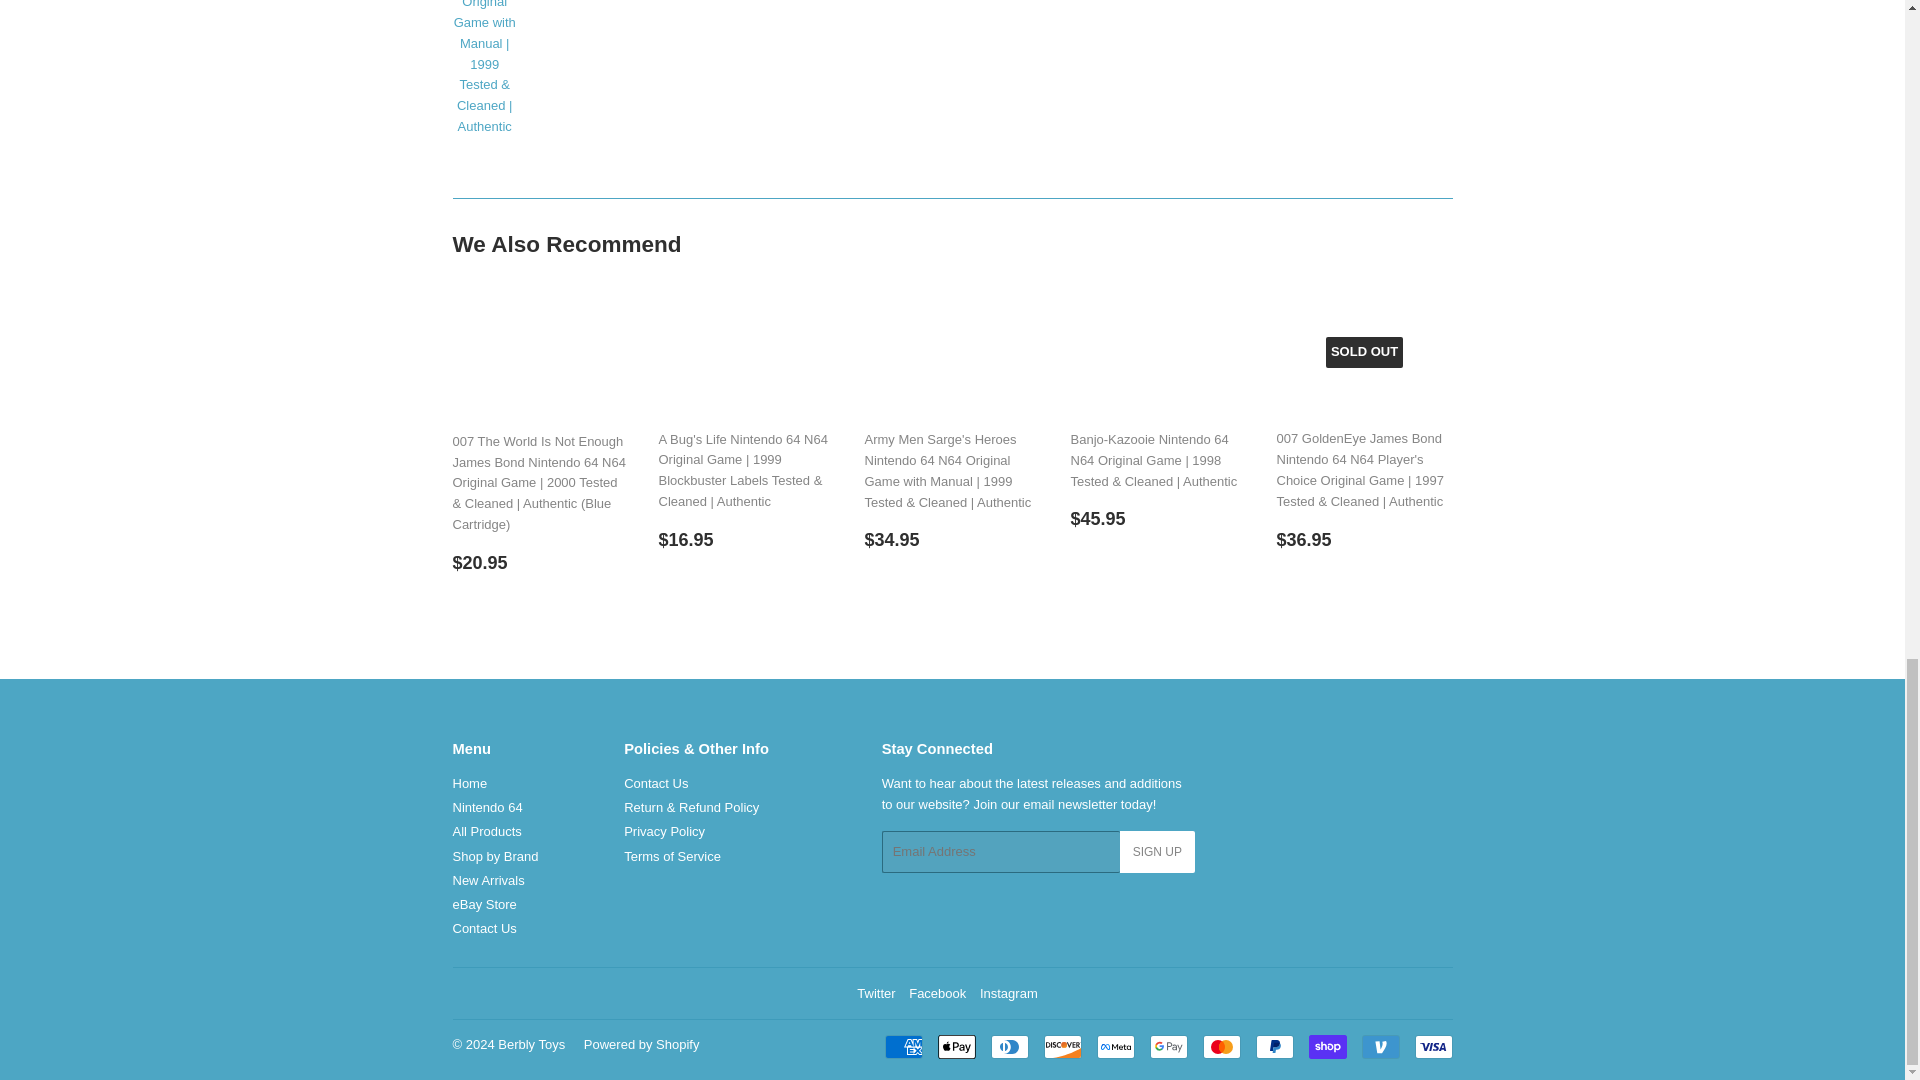 The height and width of the screenshot is (1080, 1920). What do you see at coordinates (1008, 1046) in the screenshot?
I see `Diners Club` at bounding box center [1008, 1046].